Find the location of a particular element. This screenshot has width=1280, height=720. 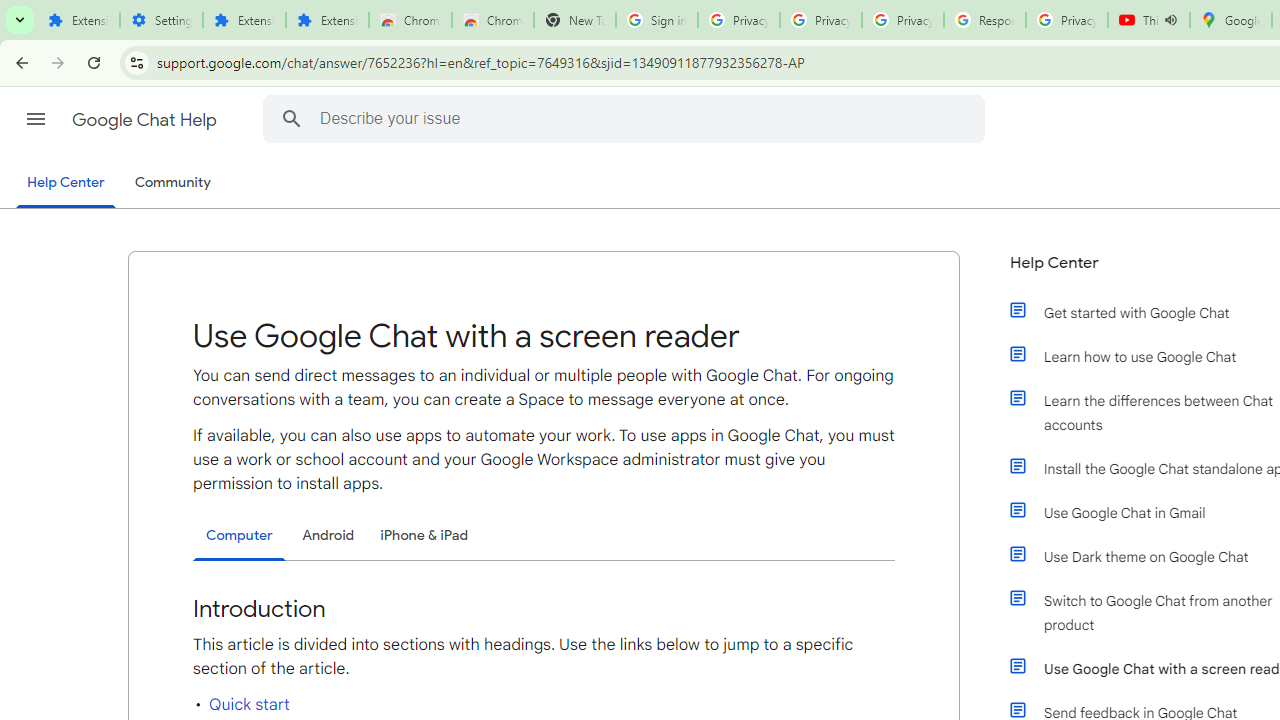

Describe your issue is located at coordinates (626, 118).